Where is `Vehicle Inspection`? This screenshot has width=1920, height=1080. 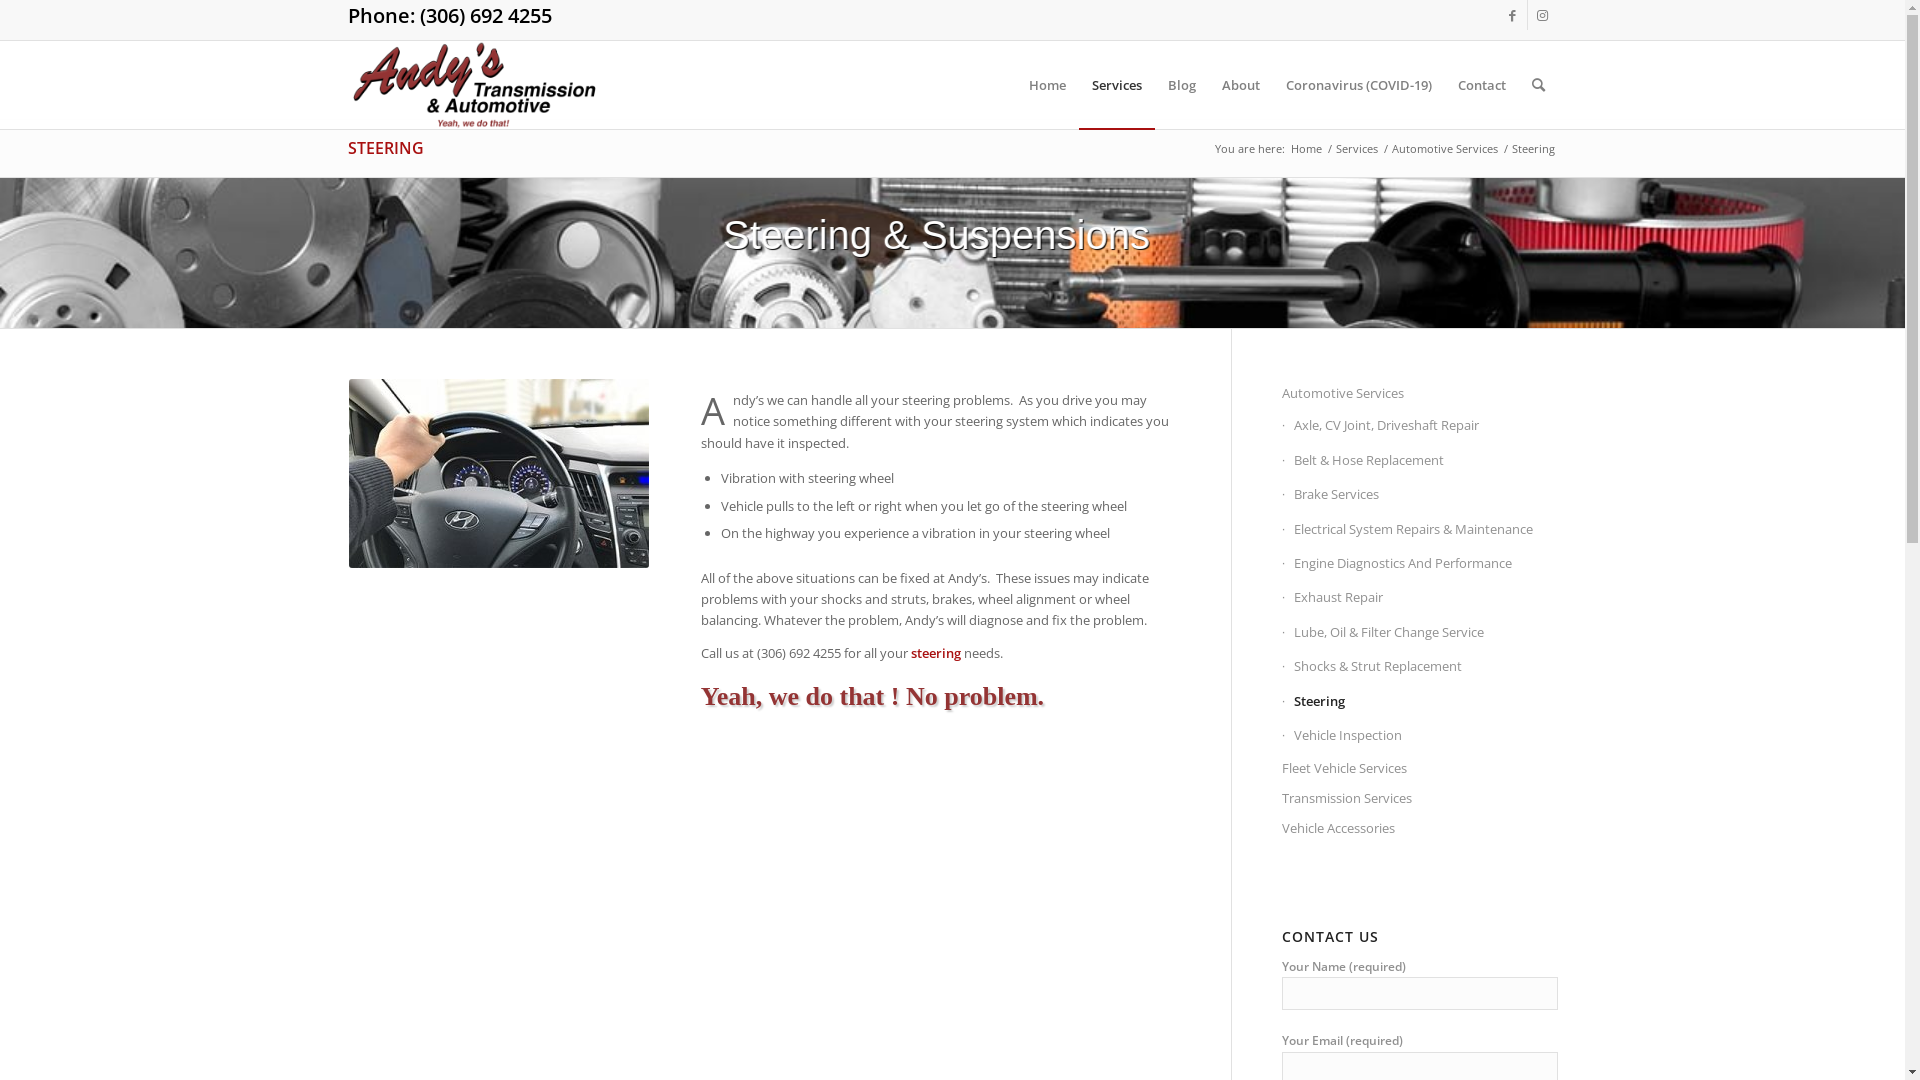
Vehicle Inspection is located at coordinates (1420, 736).